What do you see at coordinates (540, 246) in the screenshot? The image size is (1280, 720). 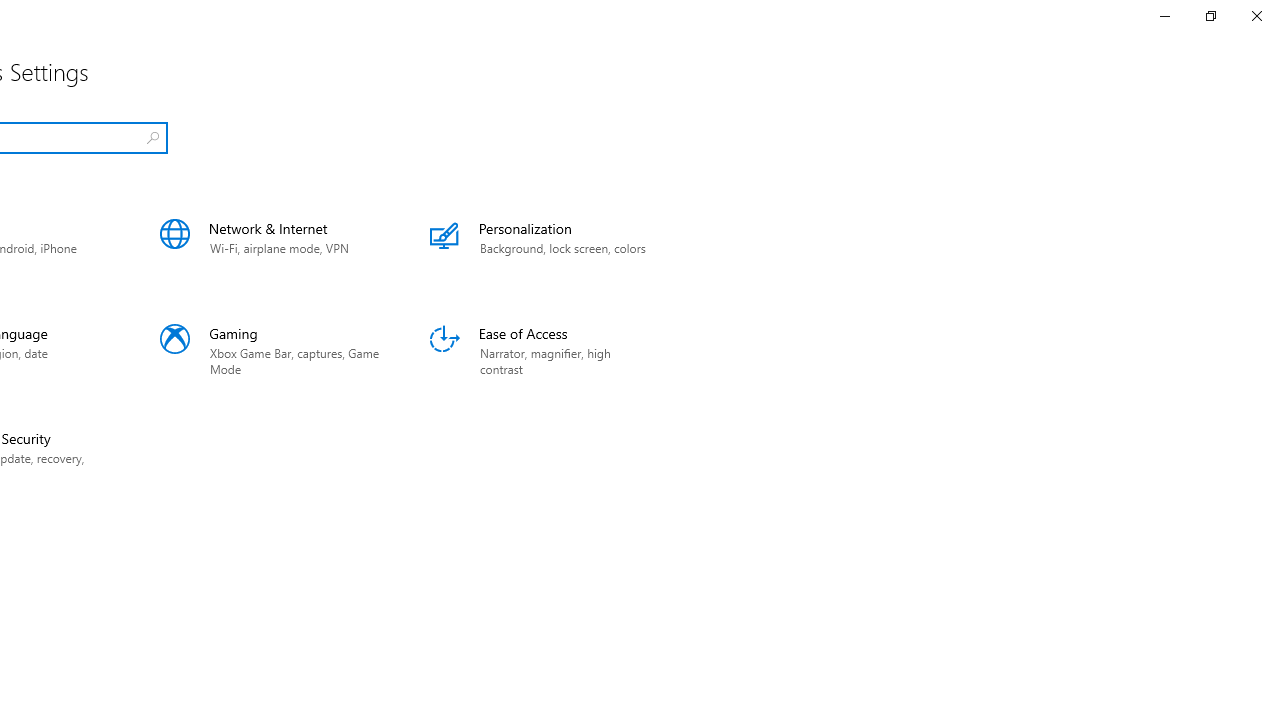 I see `Personalization` at bounding box center [540, 246].